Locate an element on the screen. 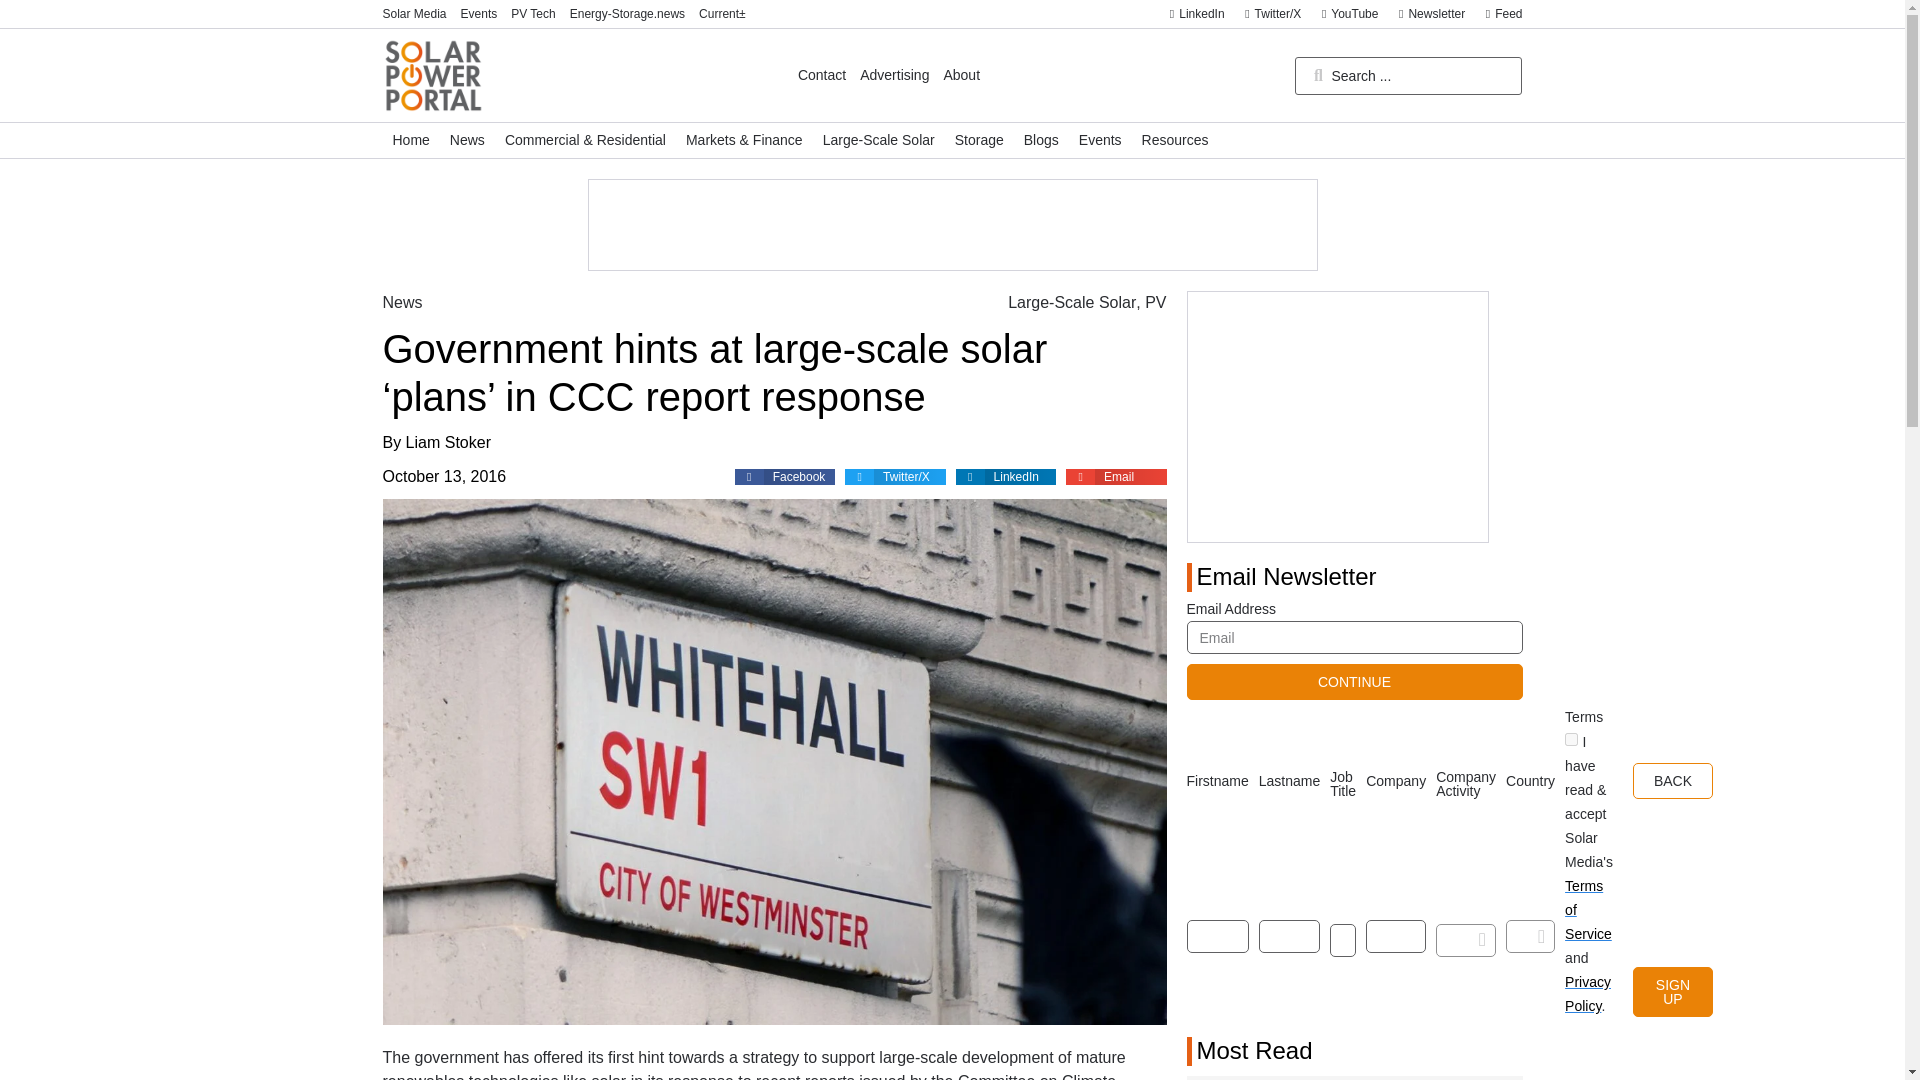 The height and width of the screenshot is (1080, 1920). Solar Media is located at coordinates (414, 14).